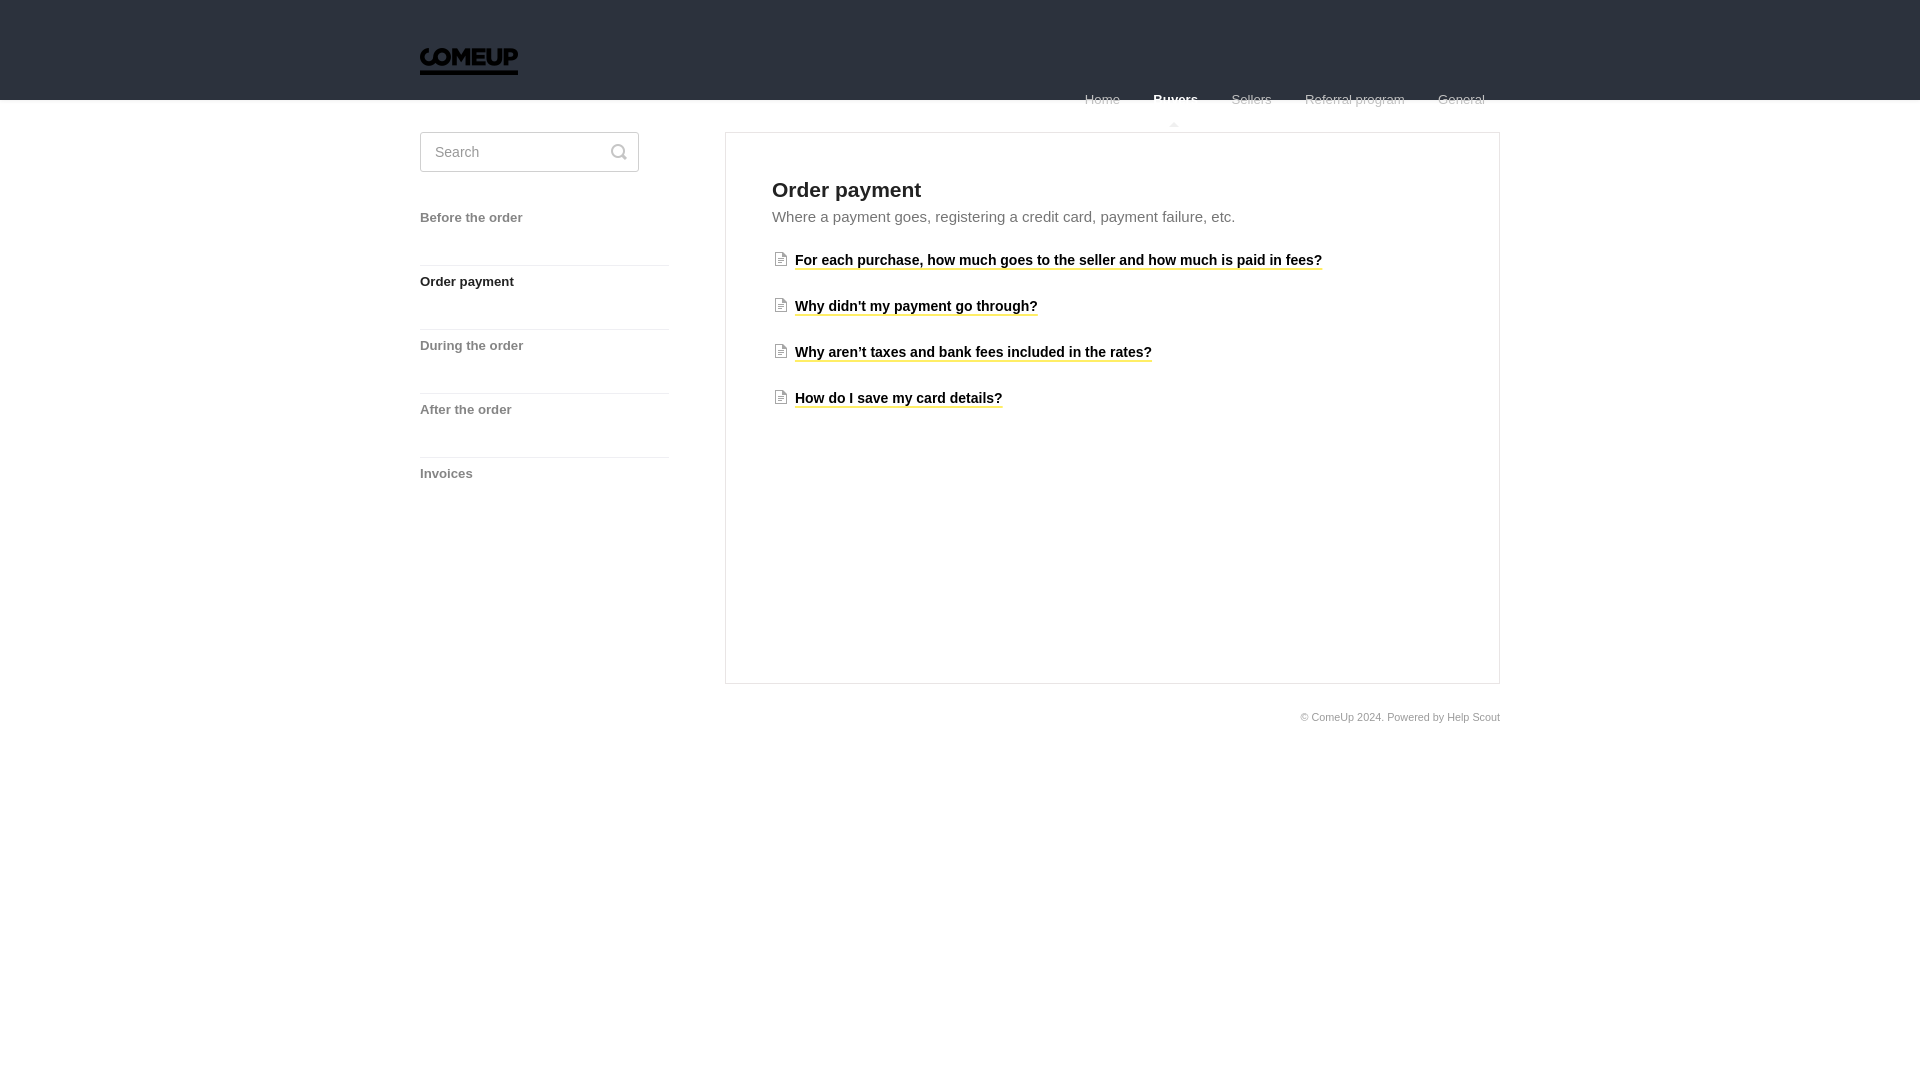  What do you see at coordinates (1176, 100) in the screenshot?
I see `Buyers` at bounding box center [1176, 100].